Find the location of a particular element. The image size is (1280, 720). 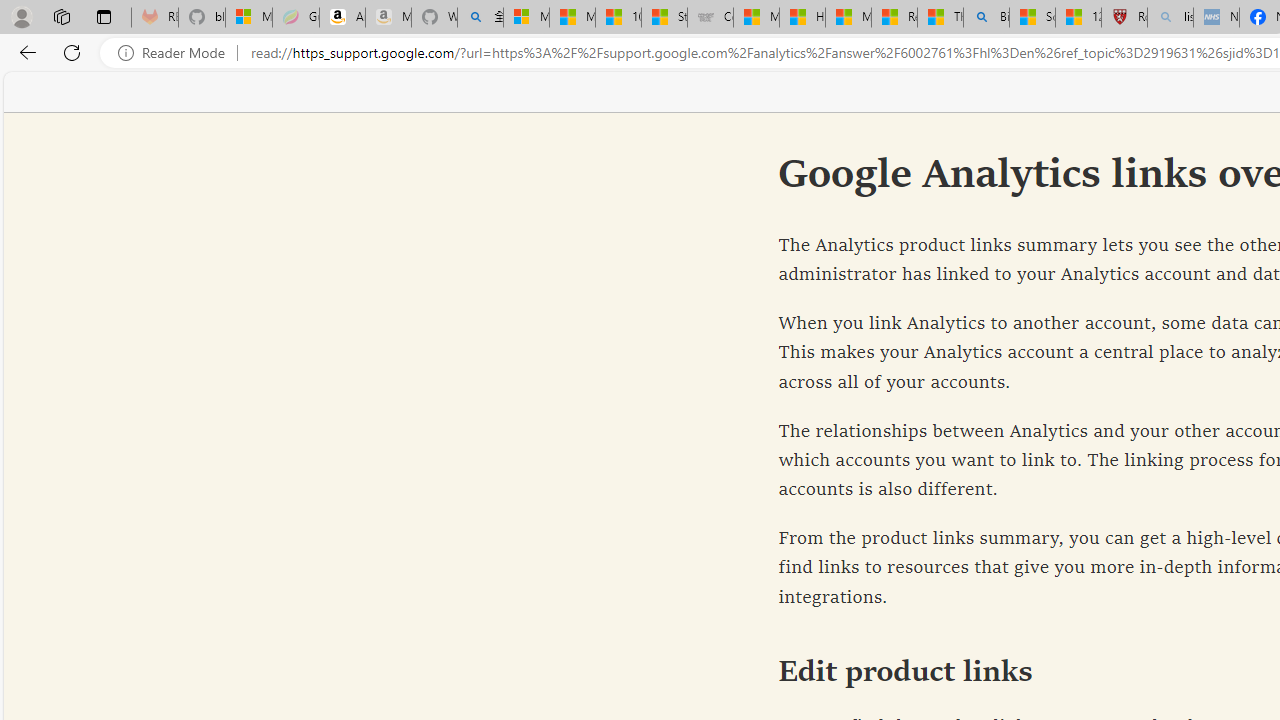

Recipes - MSN is located at coordinates (894, 18).